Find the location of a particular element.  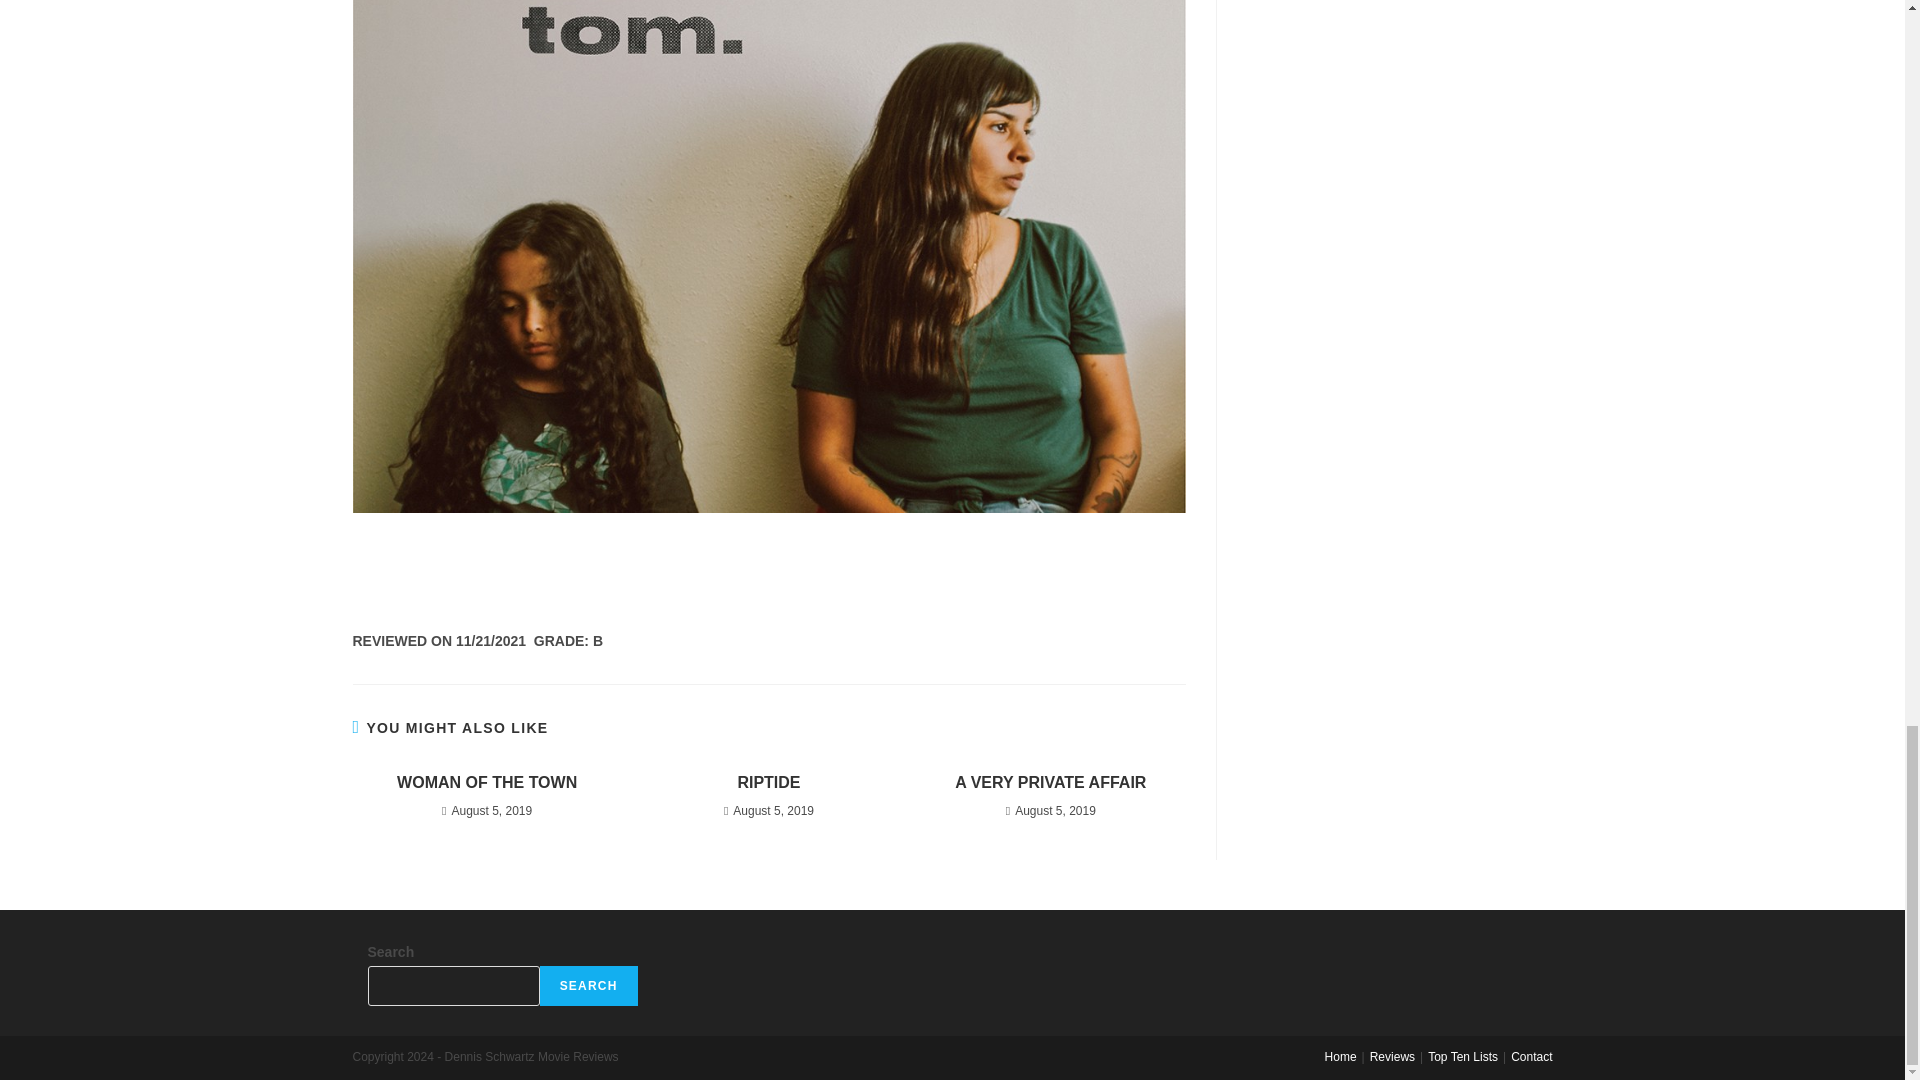

Contact is located at coordinates (1531, 1056).